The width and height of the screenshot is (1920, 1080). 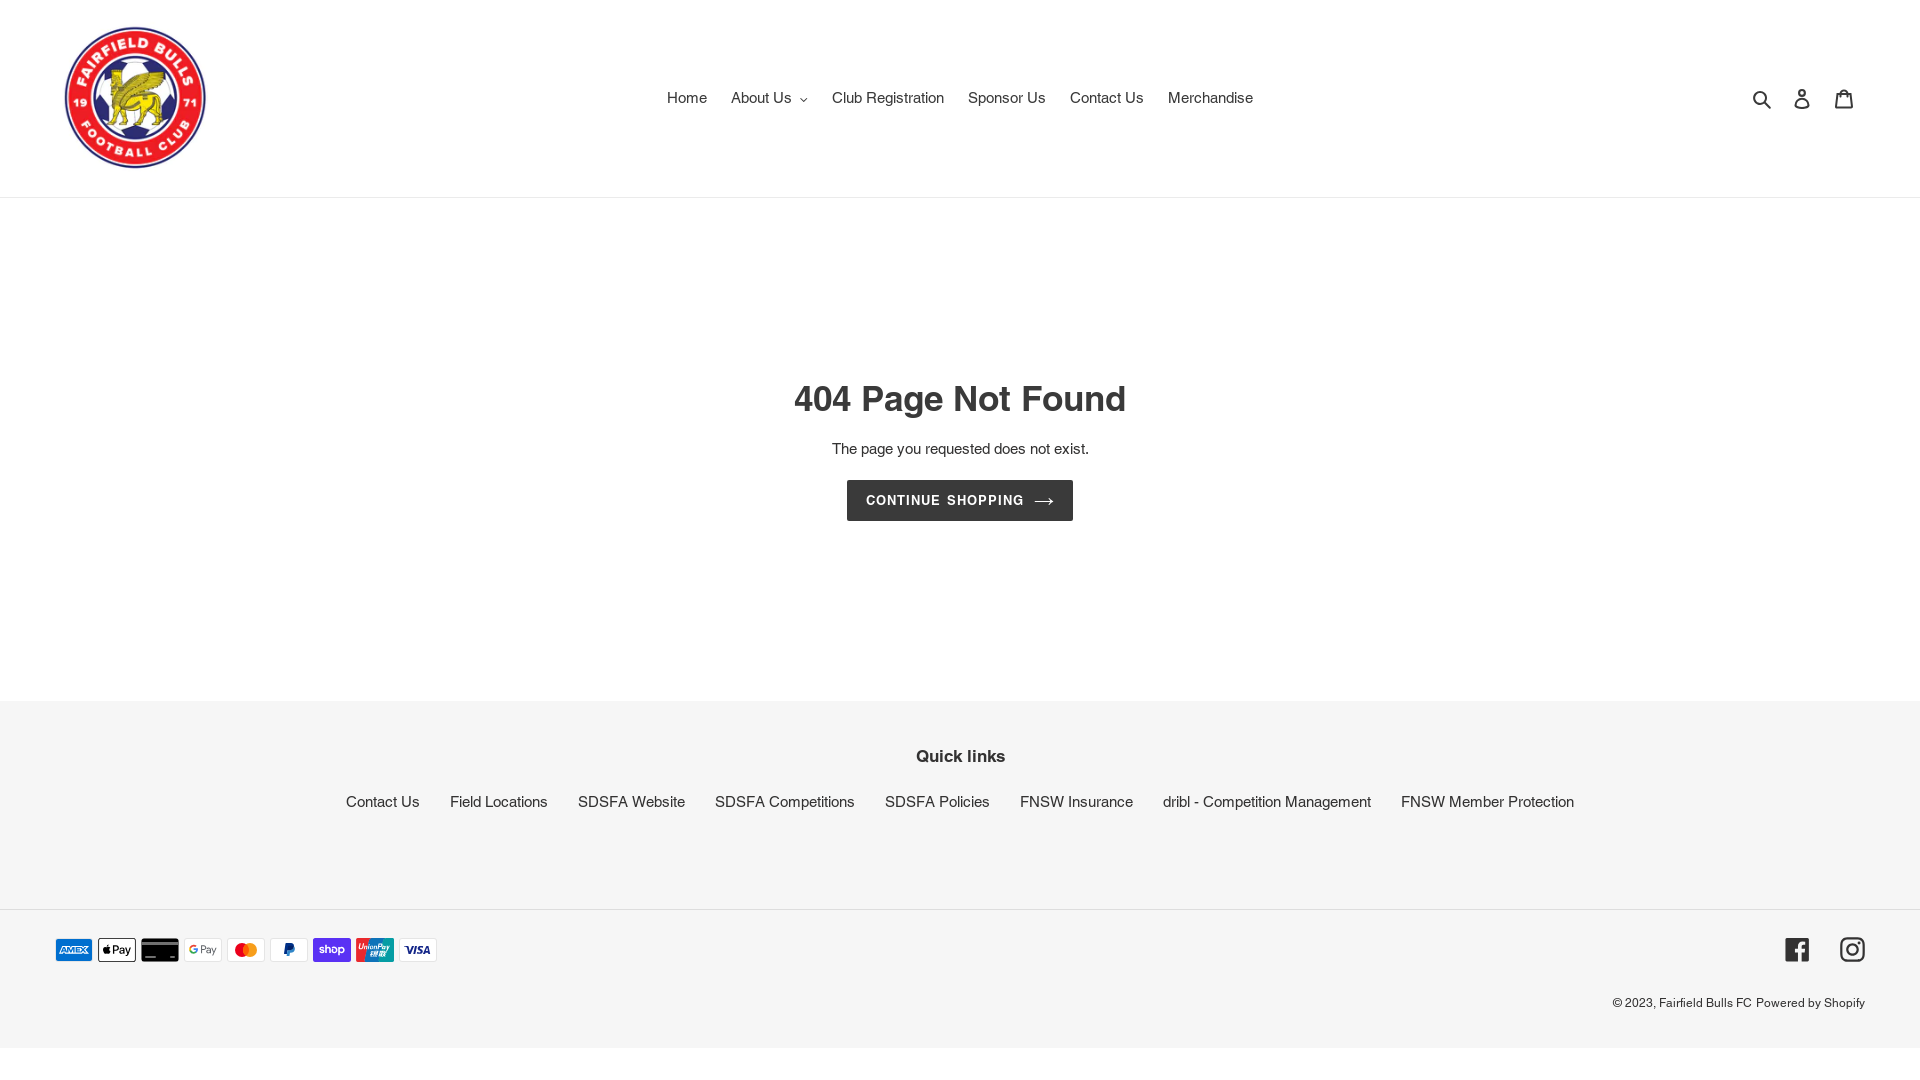 What do you see at coordinates (499, 802) in the screenshot?
I see `Field Locations` at bounding box center [499, 802].